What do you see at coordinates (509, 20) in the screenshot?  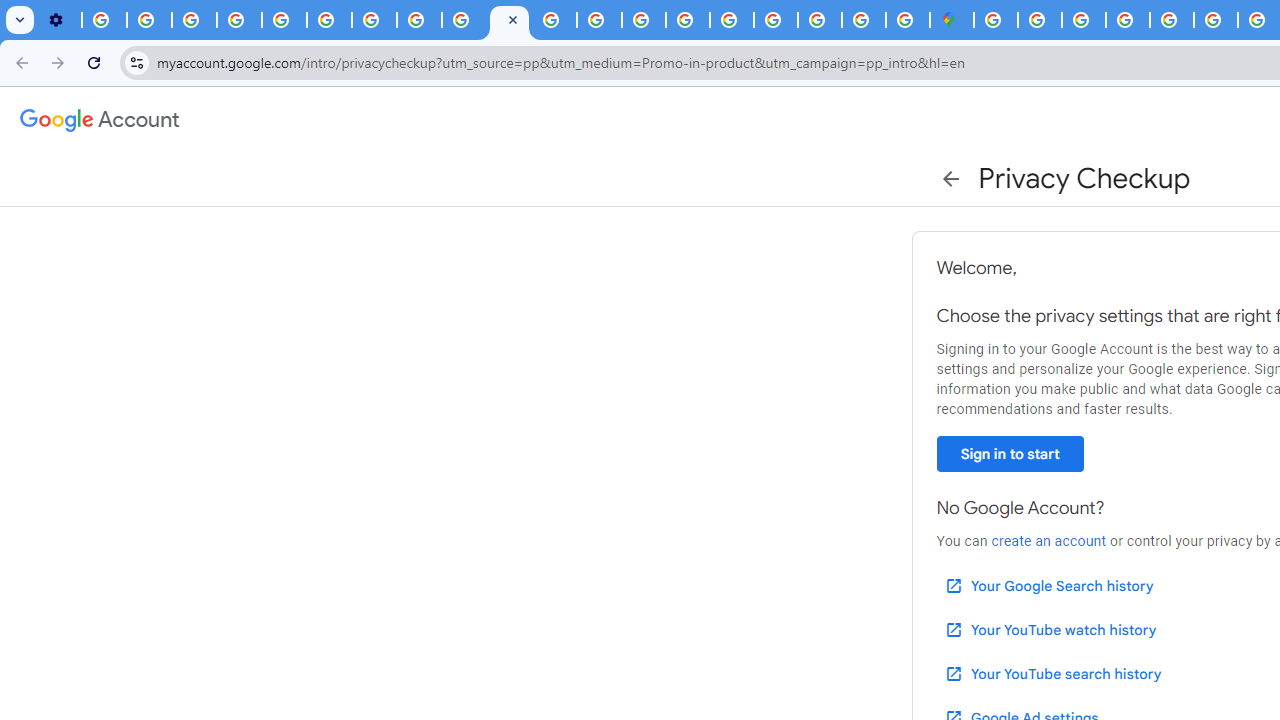 I see `Privacy Checkup` at bounding box center [509, 20].